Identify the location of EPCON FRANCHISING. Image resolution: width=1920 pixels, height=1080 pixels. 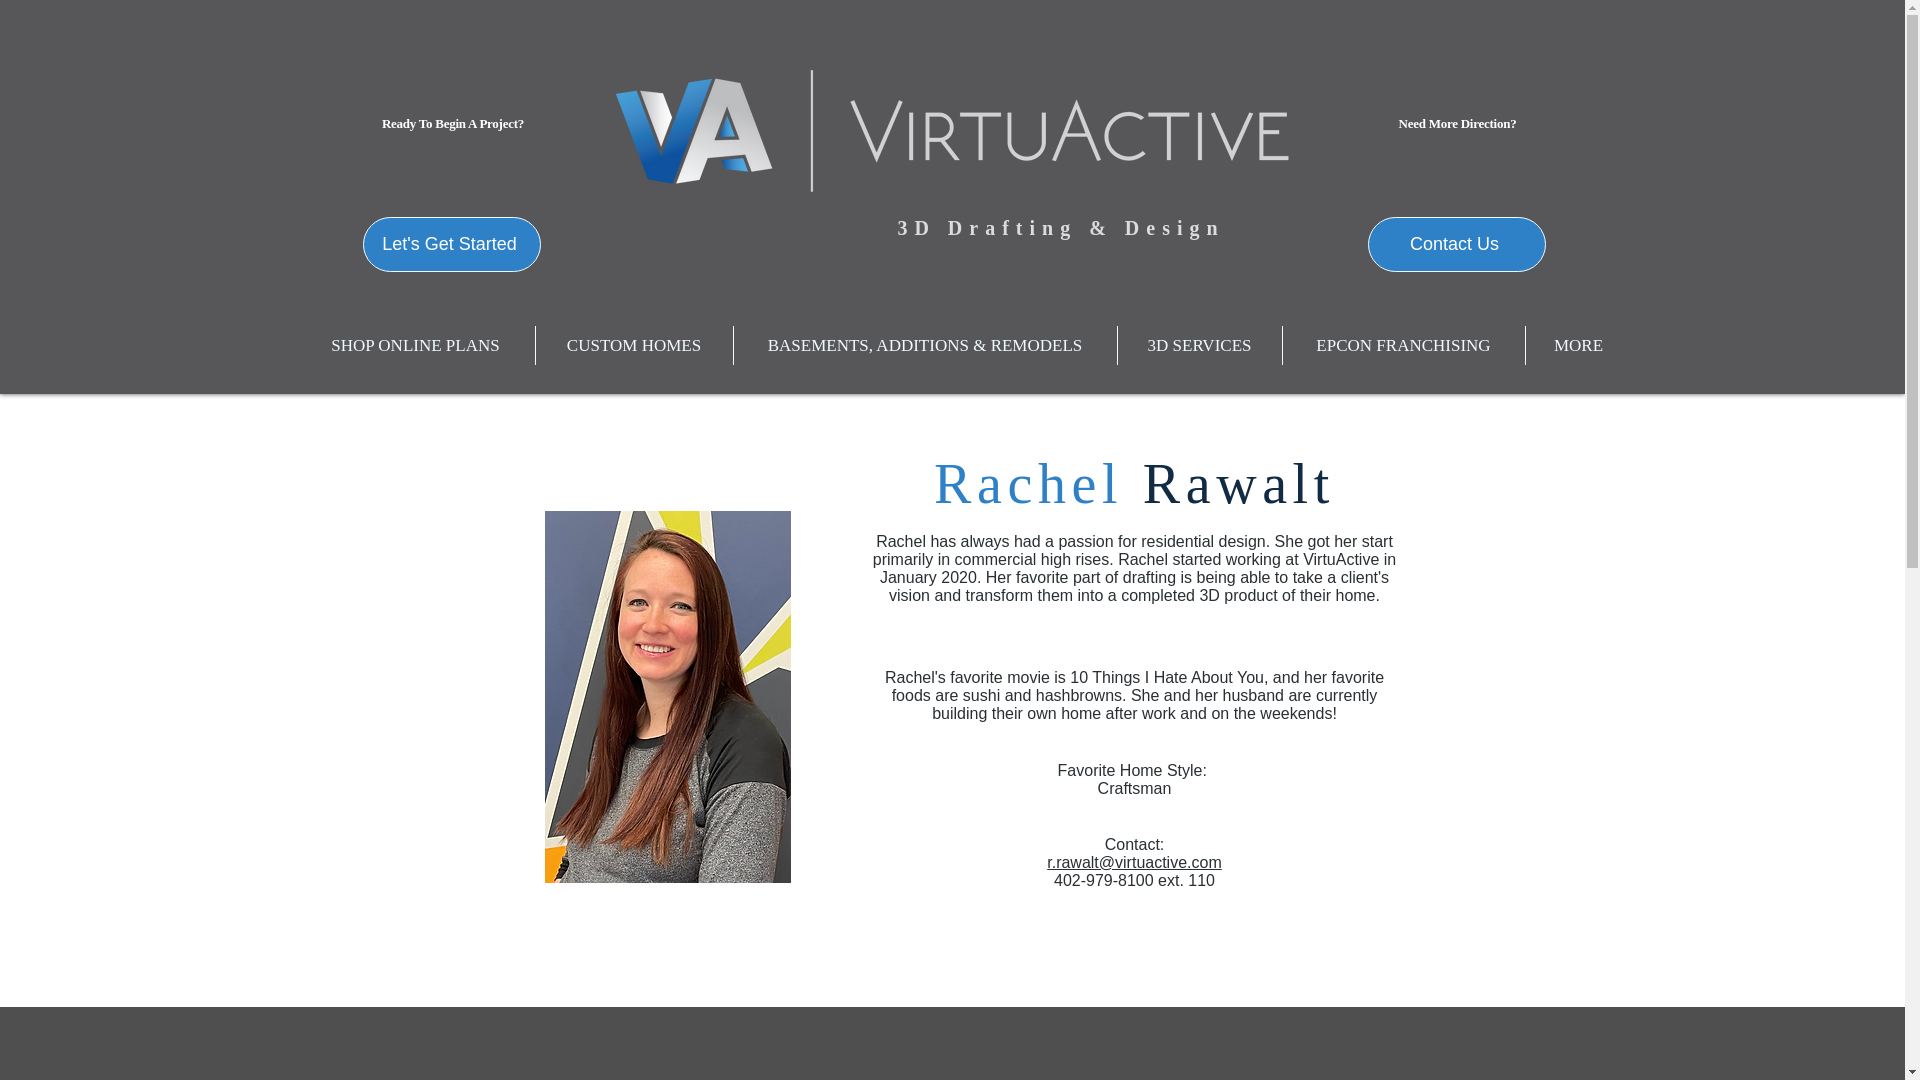
(1403, 346).